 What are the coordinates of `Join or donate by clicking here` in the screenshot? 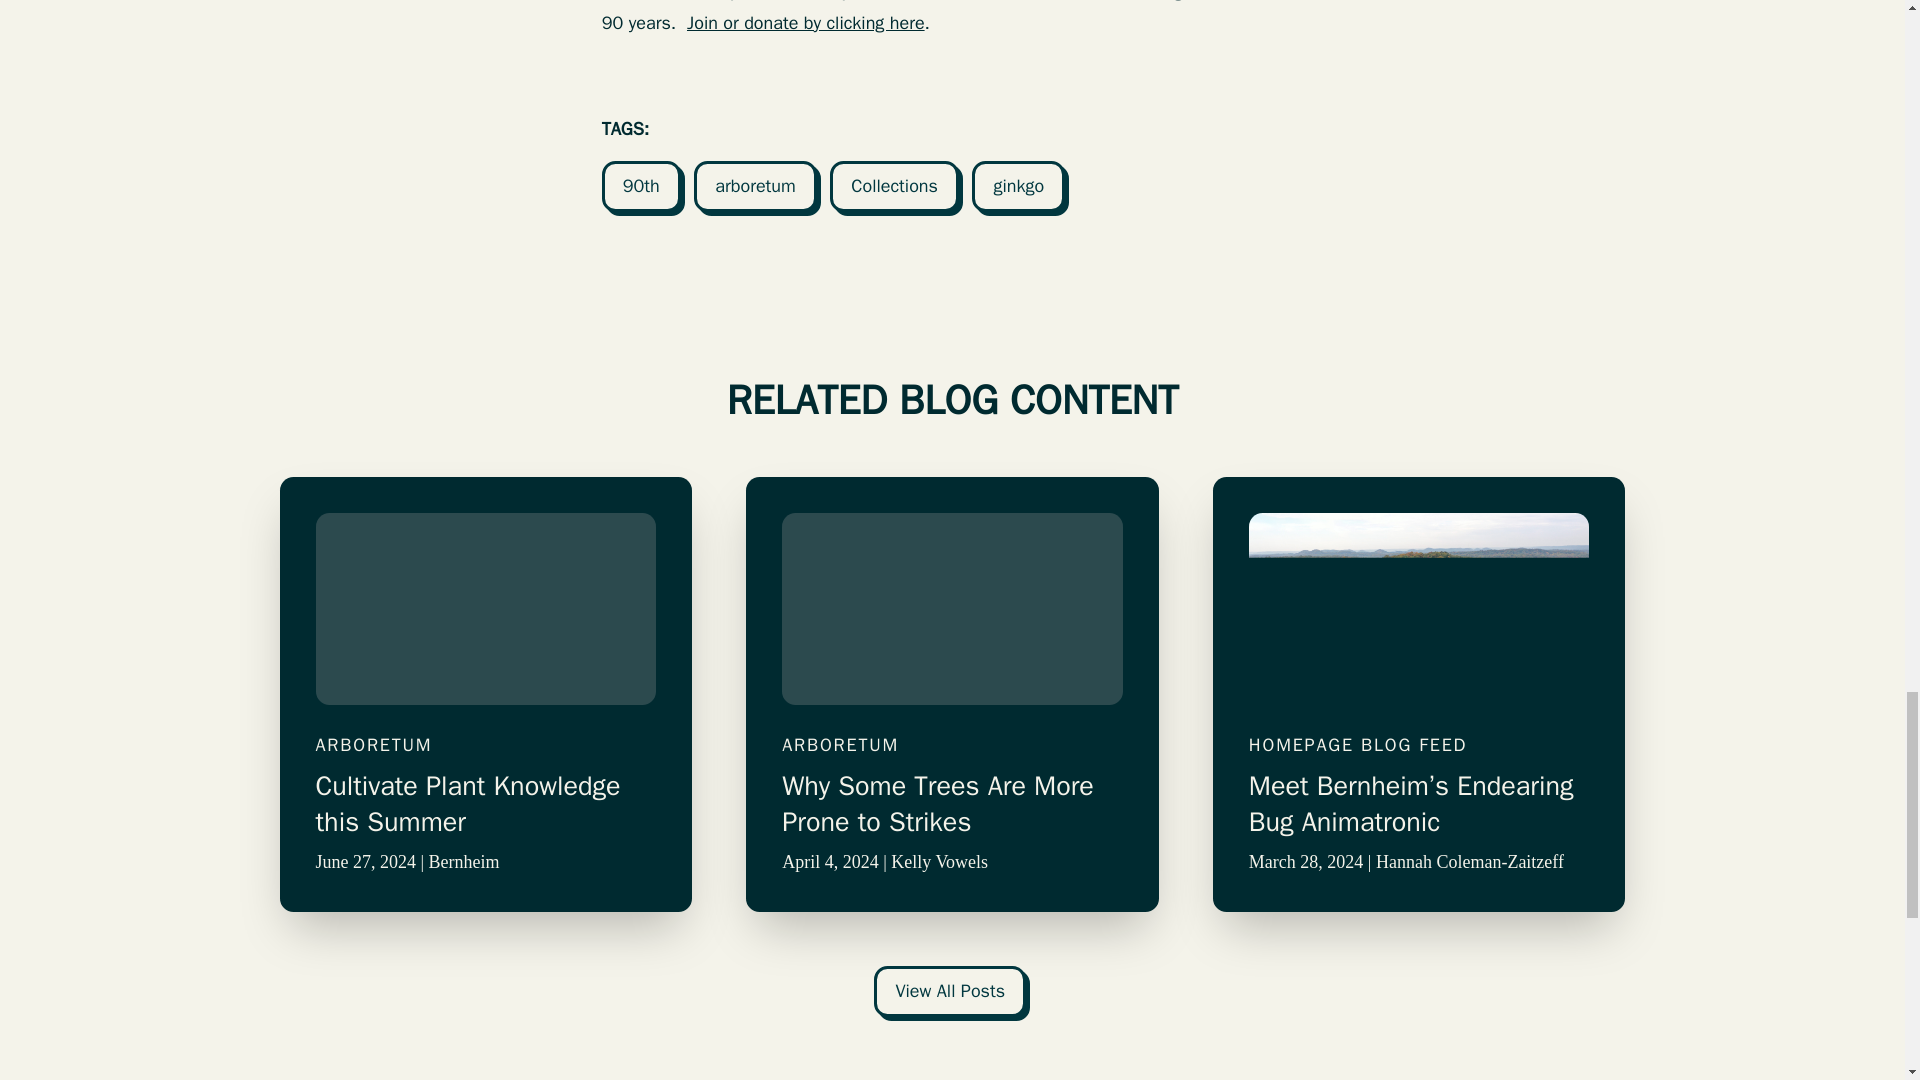 It's located at (806, 22).